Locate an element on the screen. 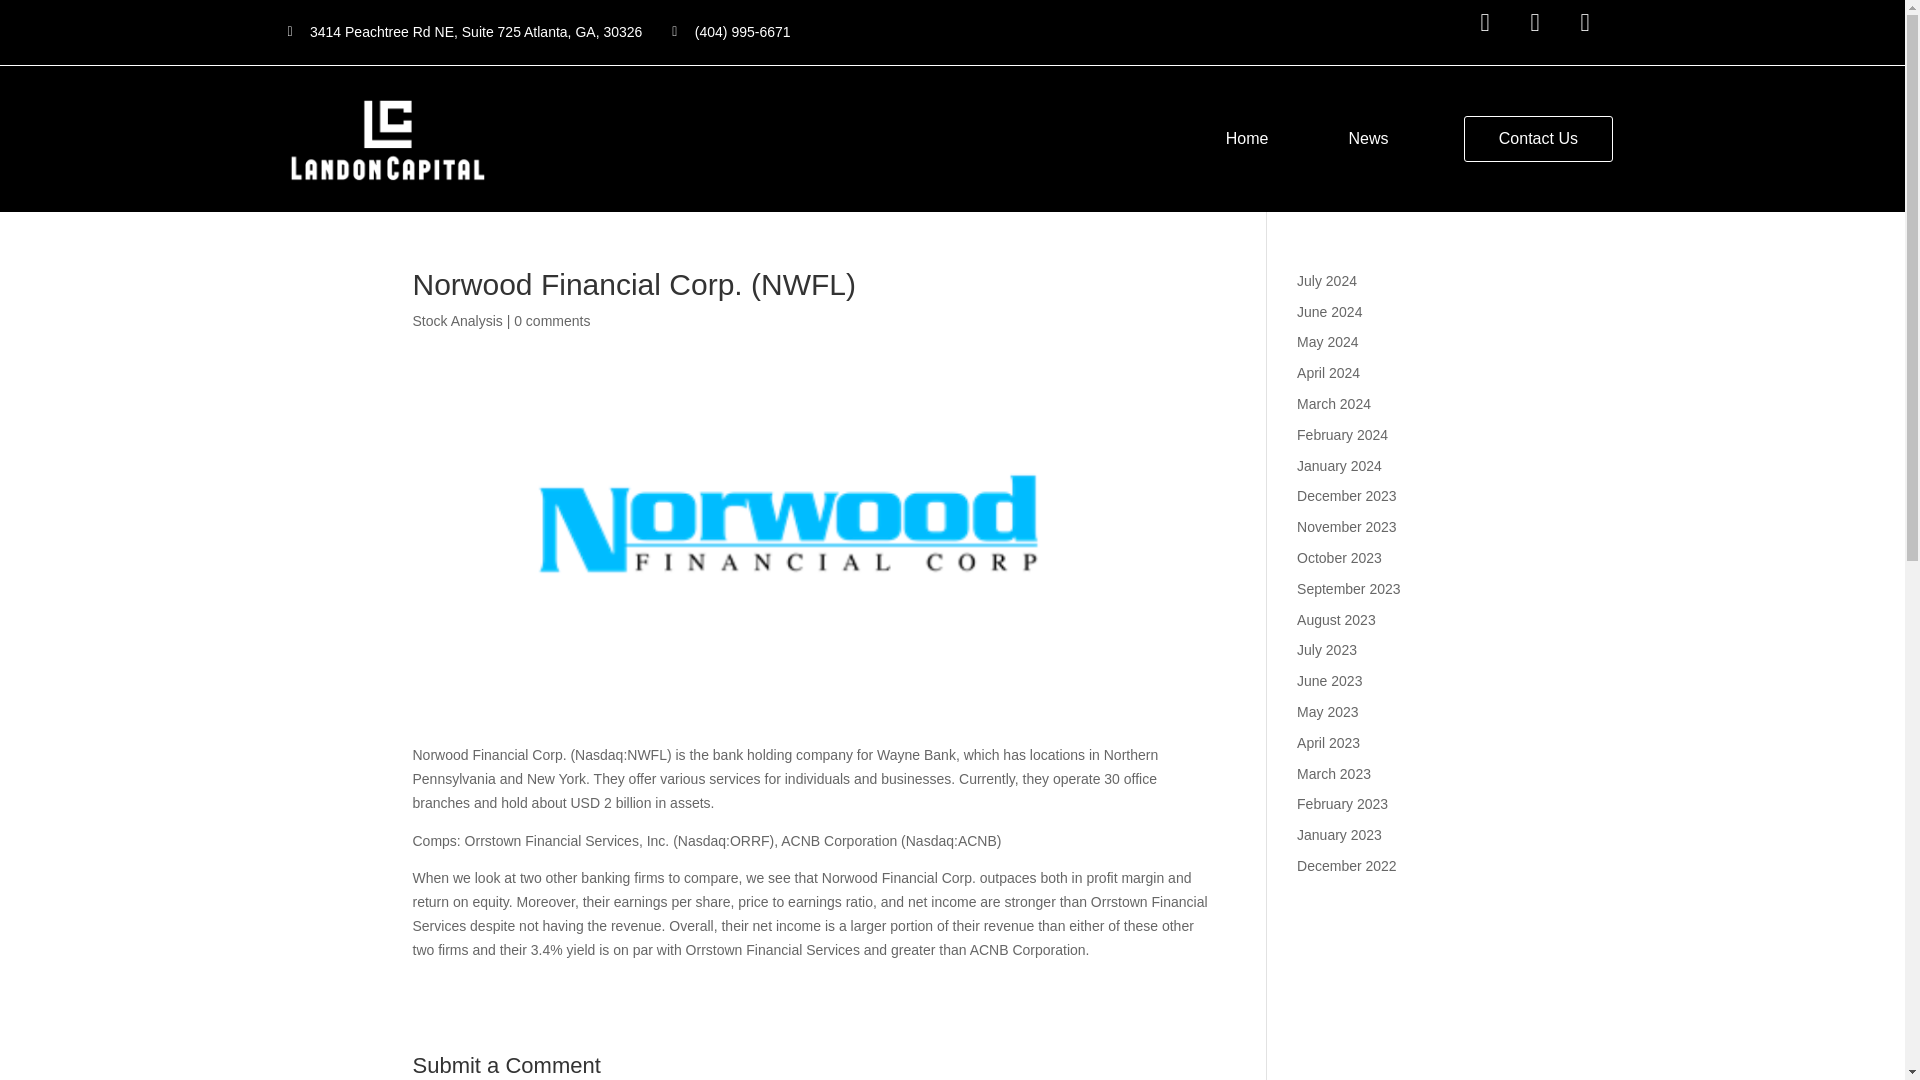 The image size is (1920, 1080). August 2023 is located at coordinates (1336, 620).